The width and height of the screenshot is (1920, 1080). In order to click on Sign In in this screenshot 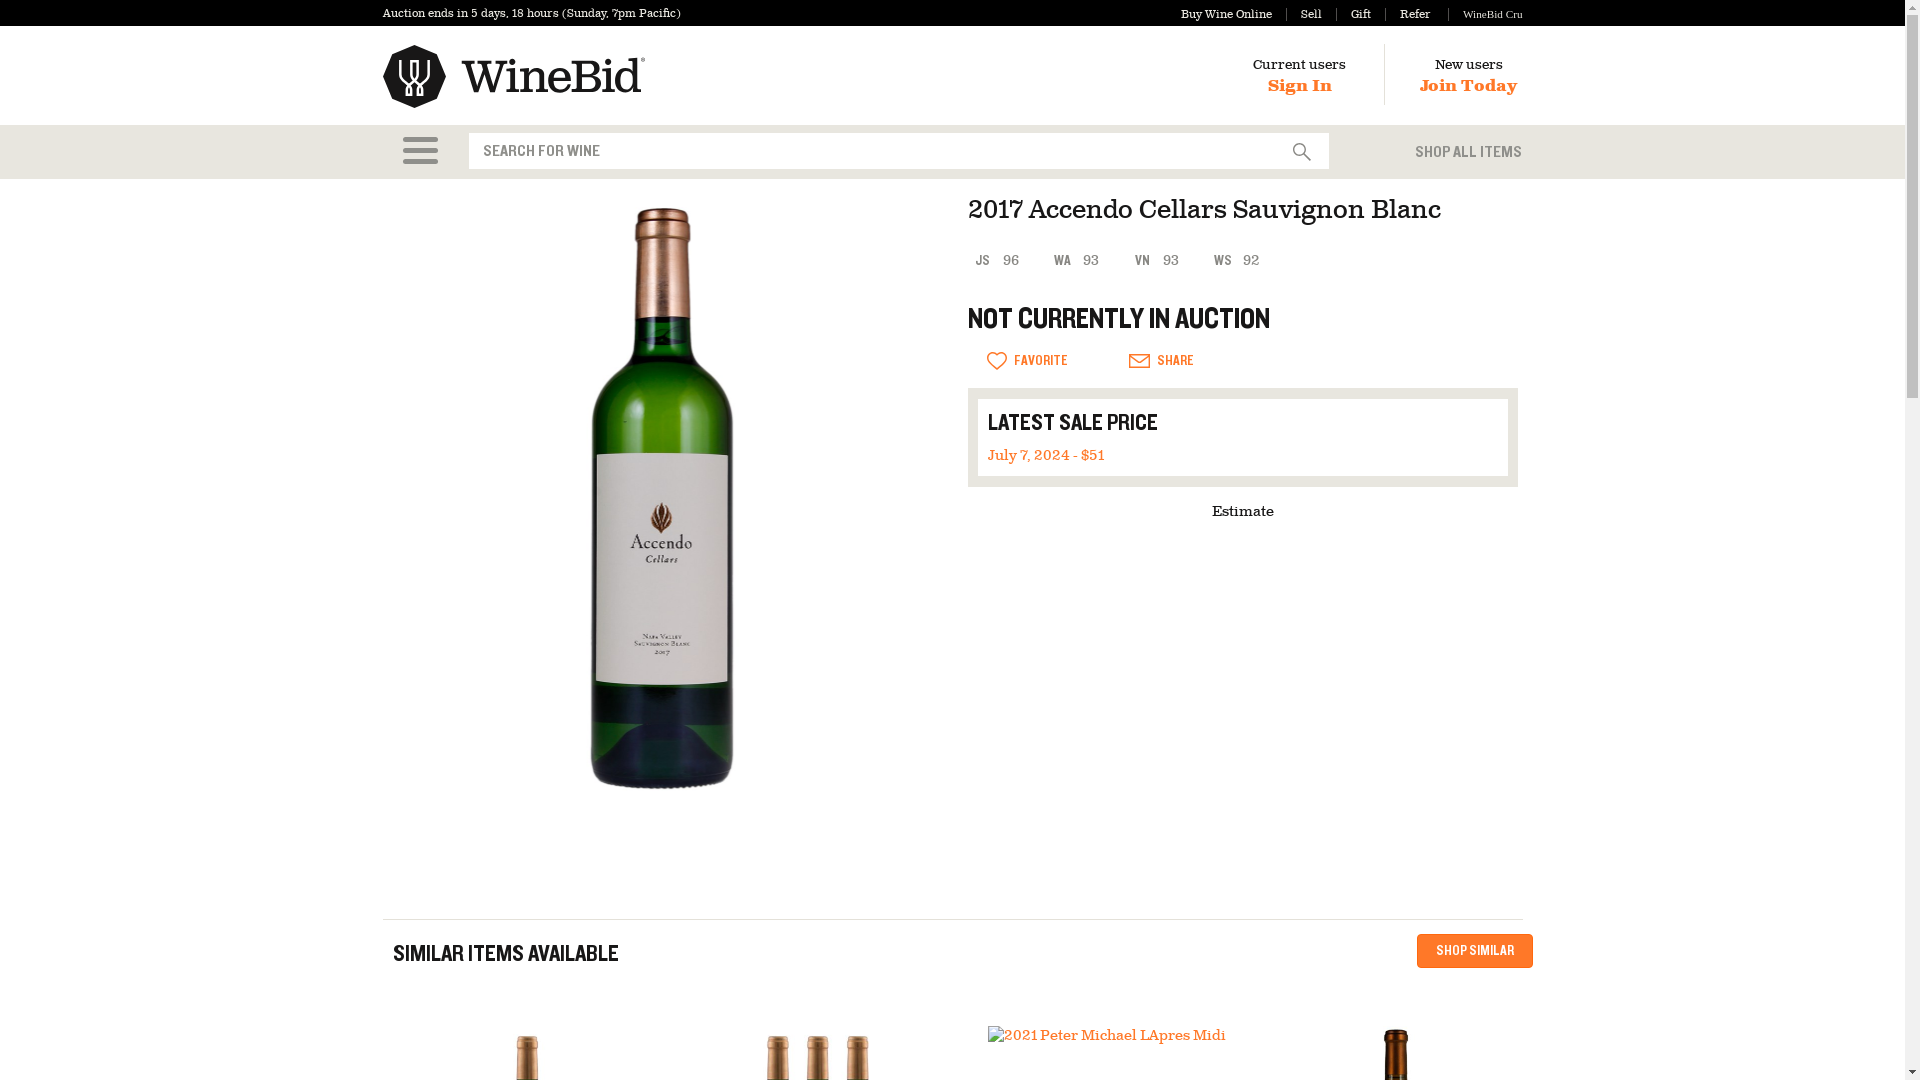, I will do `click(1300, 86)`.